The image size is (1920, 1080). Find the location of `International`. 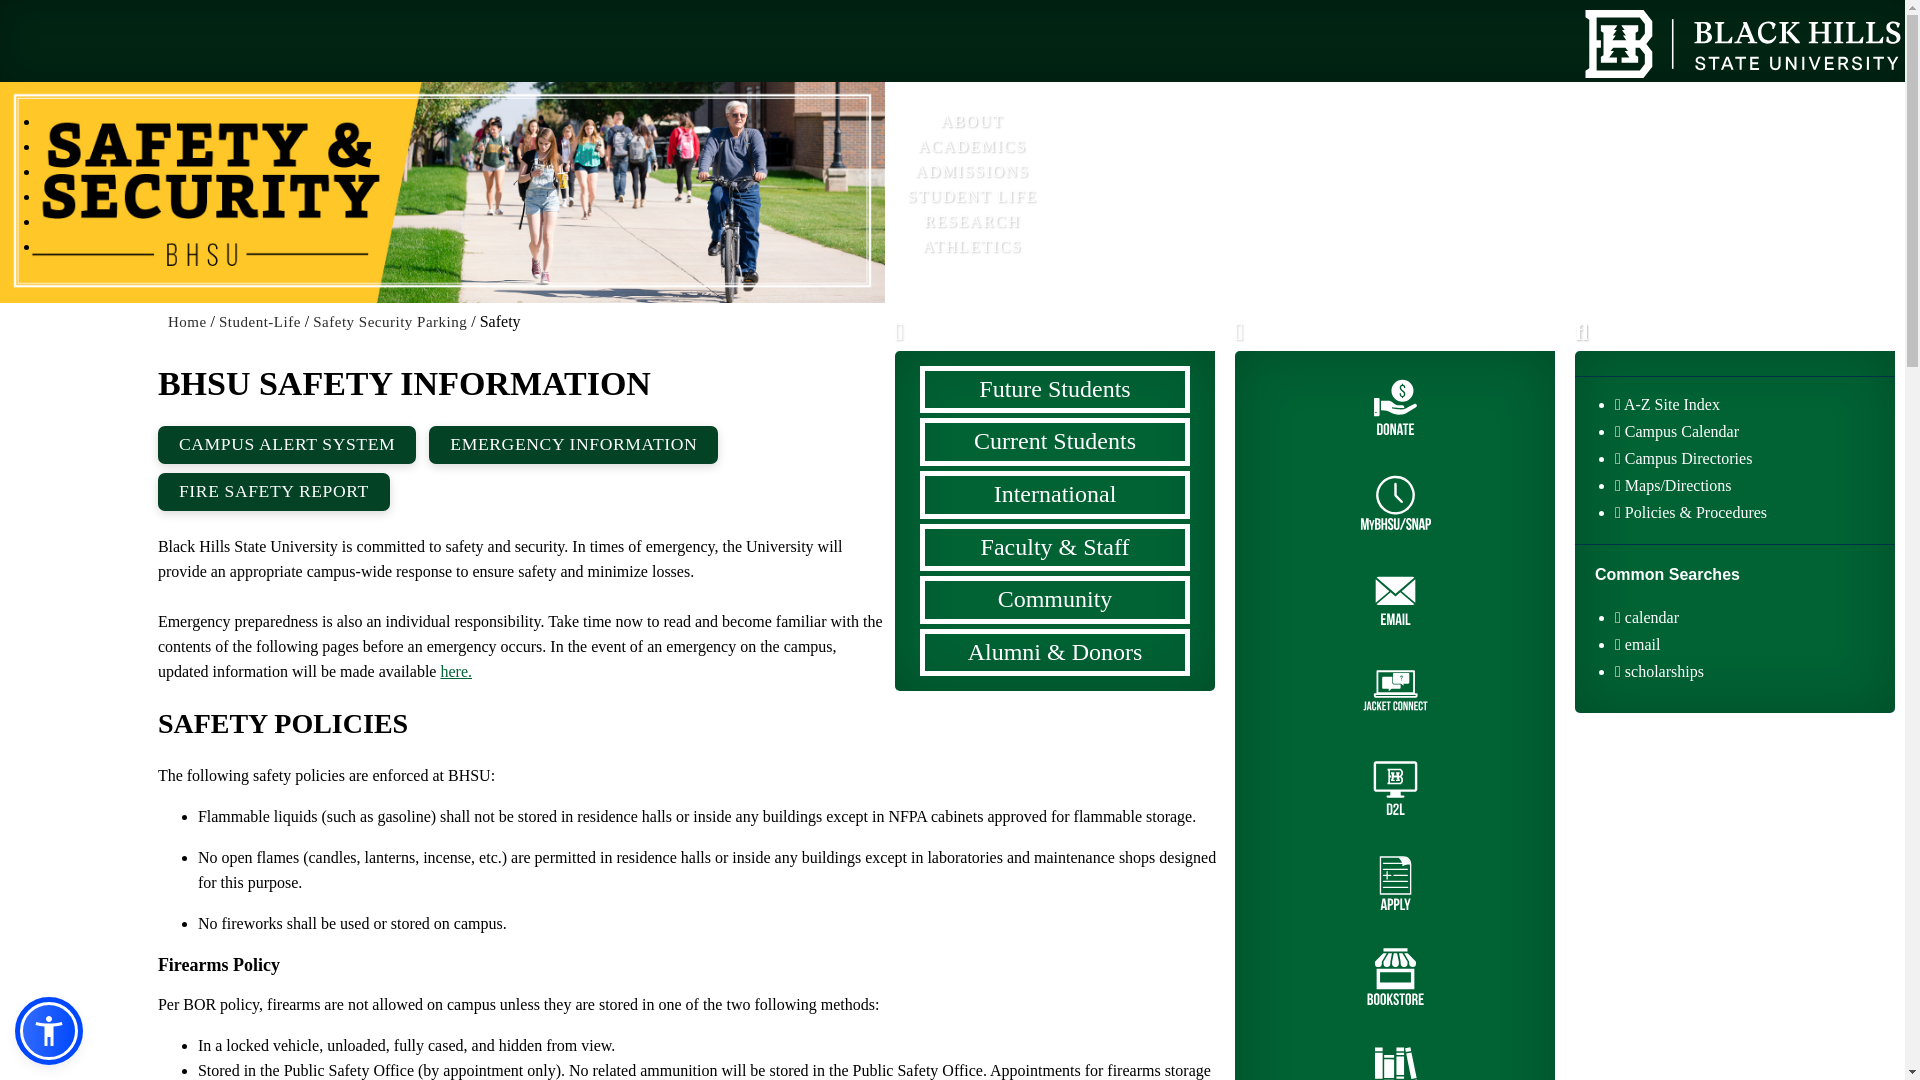

International is located at coordinates (1054, 494).